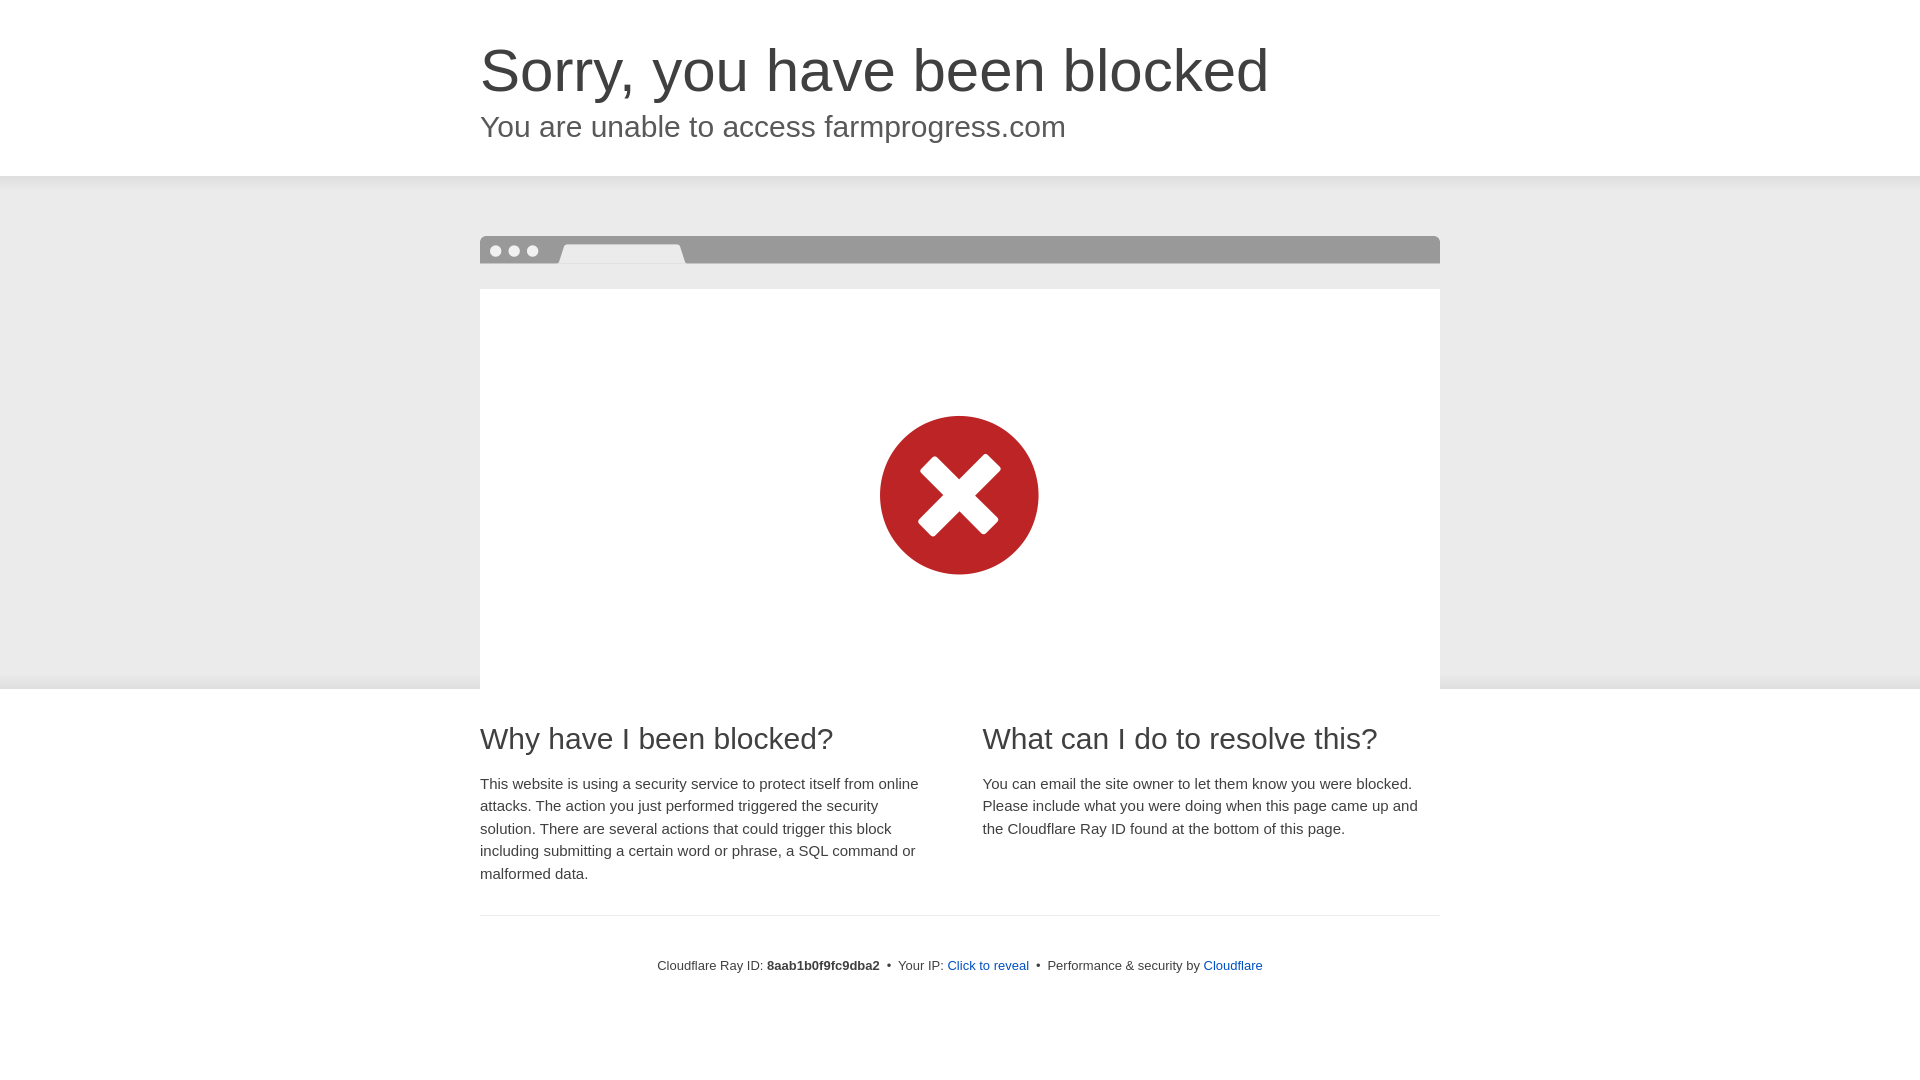  What do you see at coordinates (988, 966) in the screenshot?
I see `Click to reveal` at bounding box center [988, 966].